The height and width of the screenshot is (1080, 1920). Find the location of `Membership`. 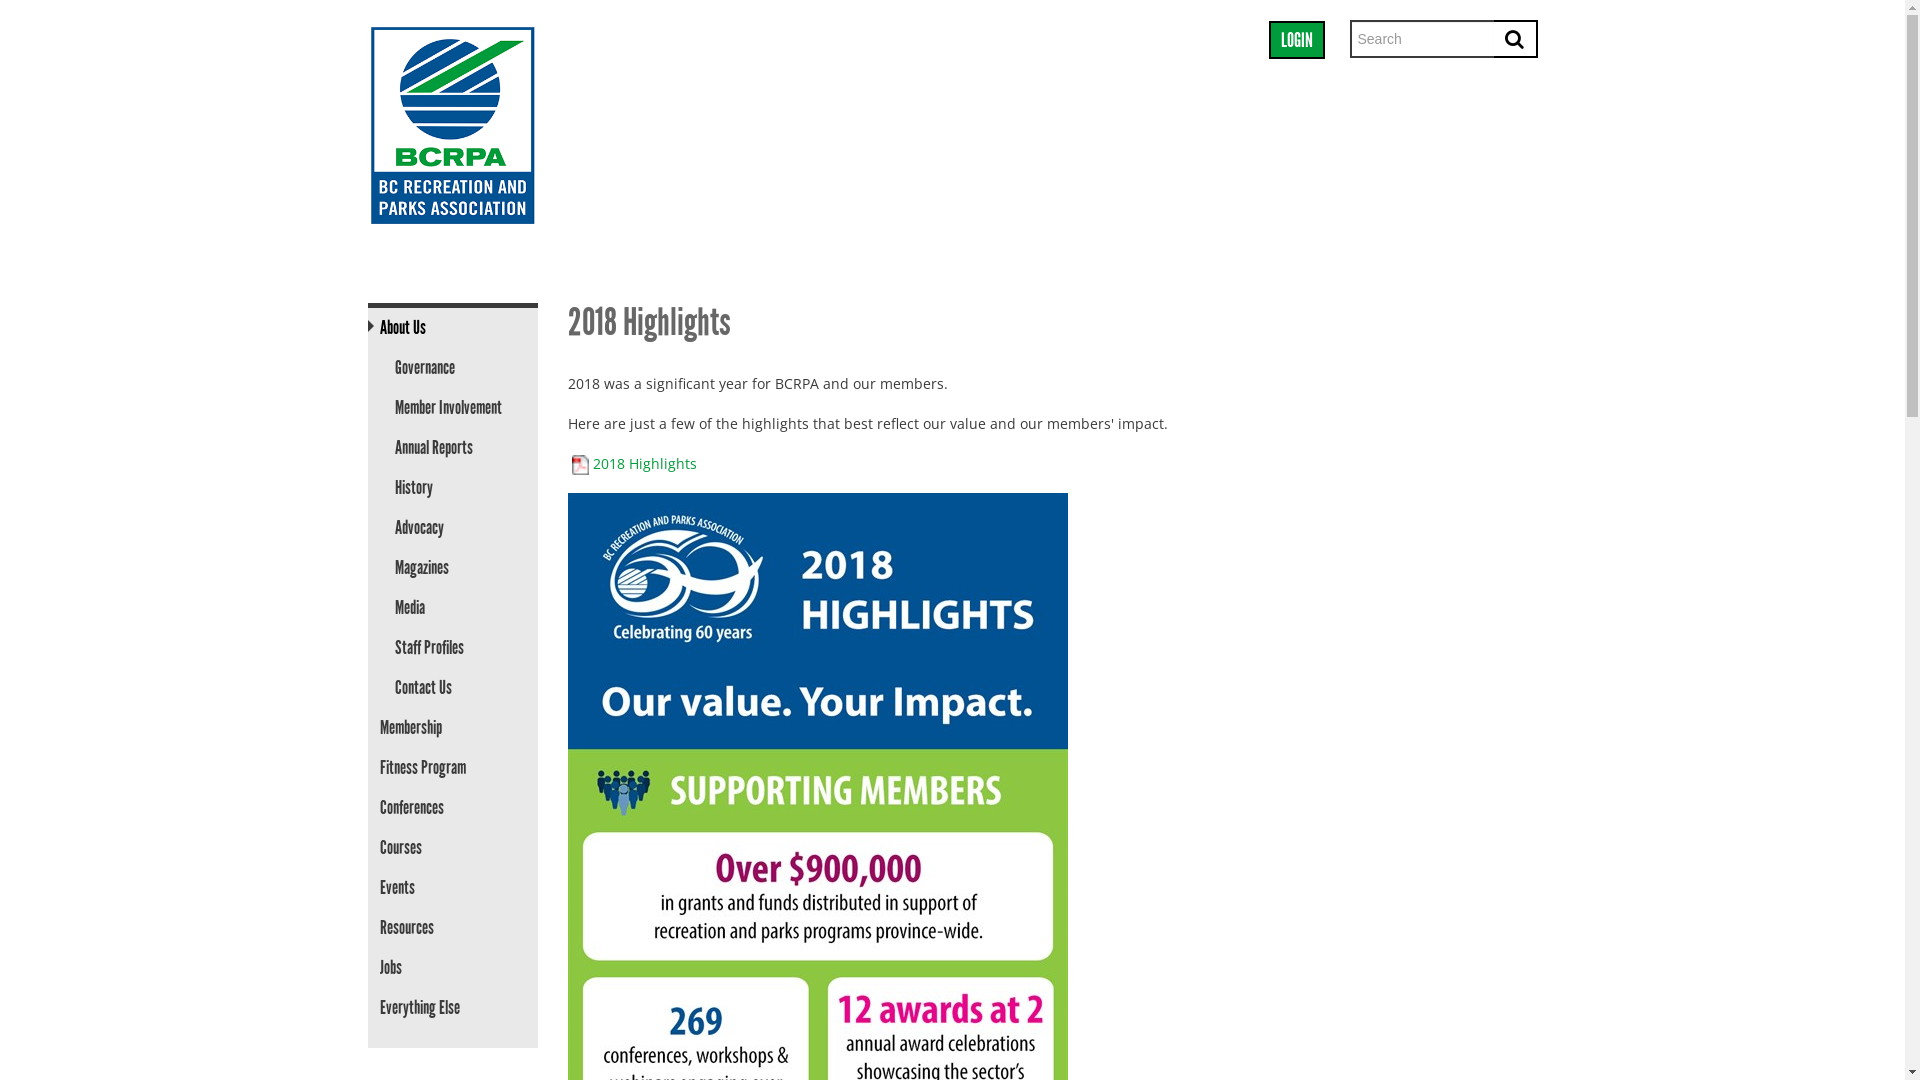

Membership is located at coordinates (453, 728).